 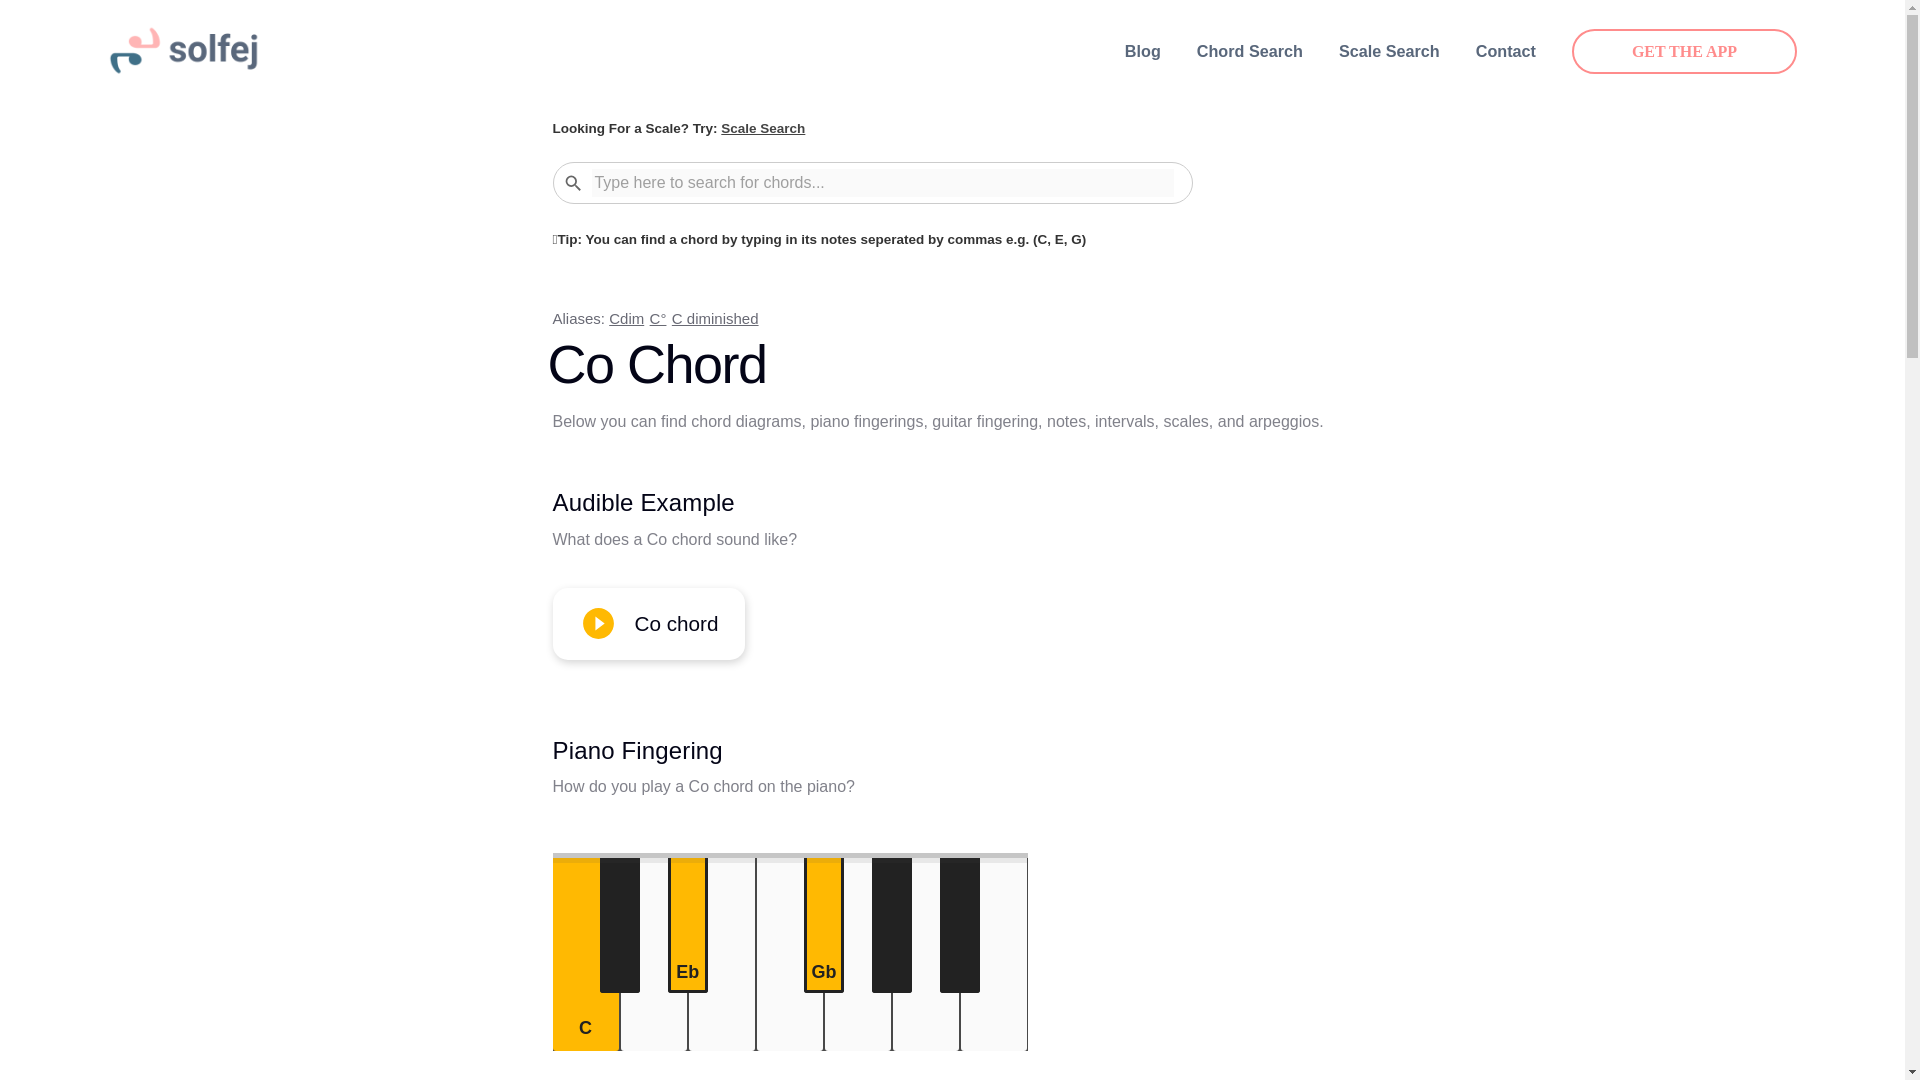 I want to click on Scale Search, so click(x=762, y=128).